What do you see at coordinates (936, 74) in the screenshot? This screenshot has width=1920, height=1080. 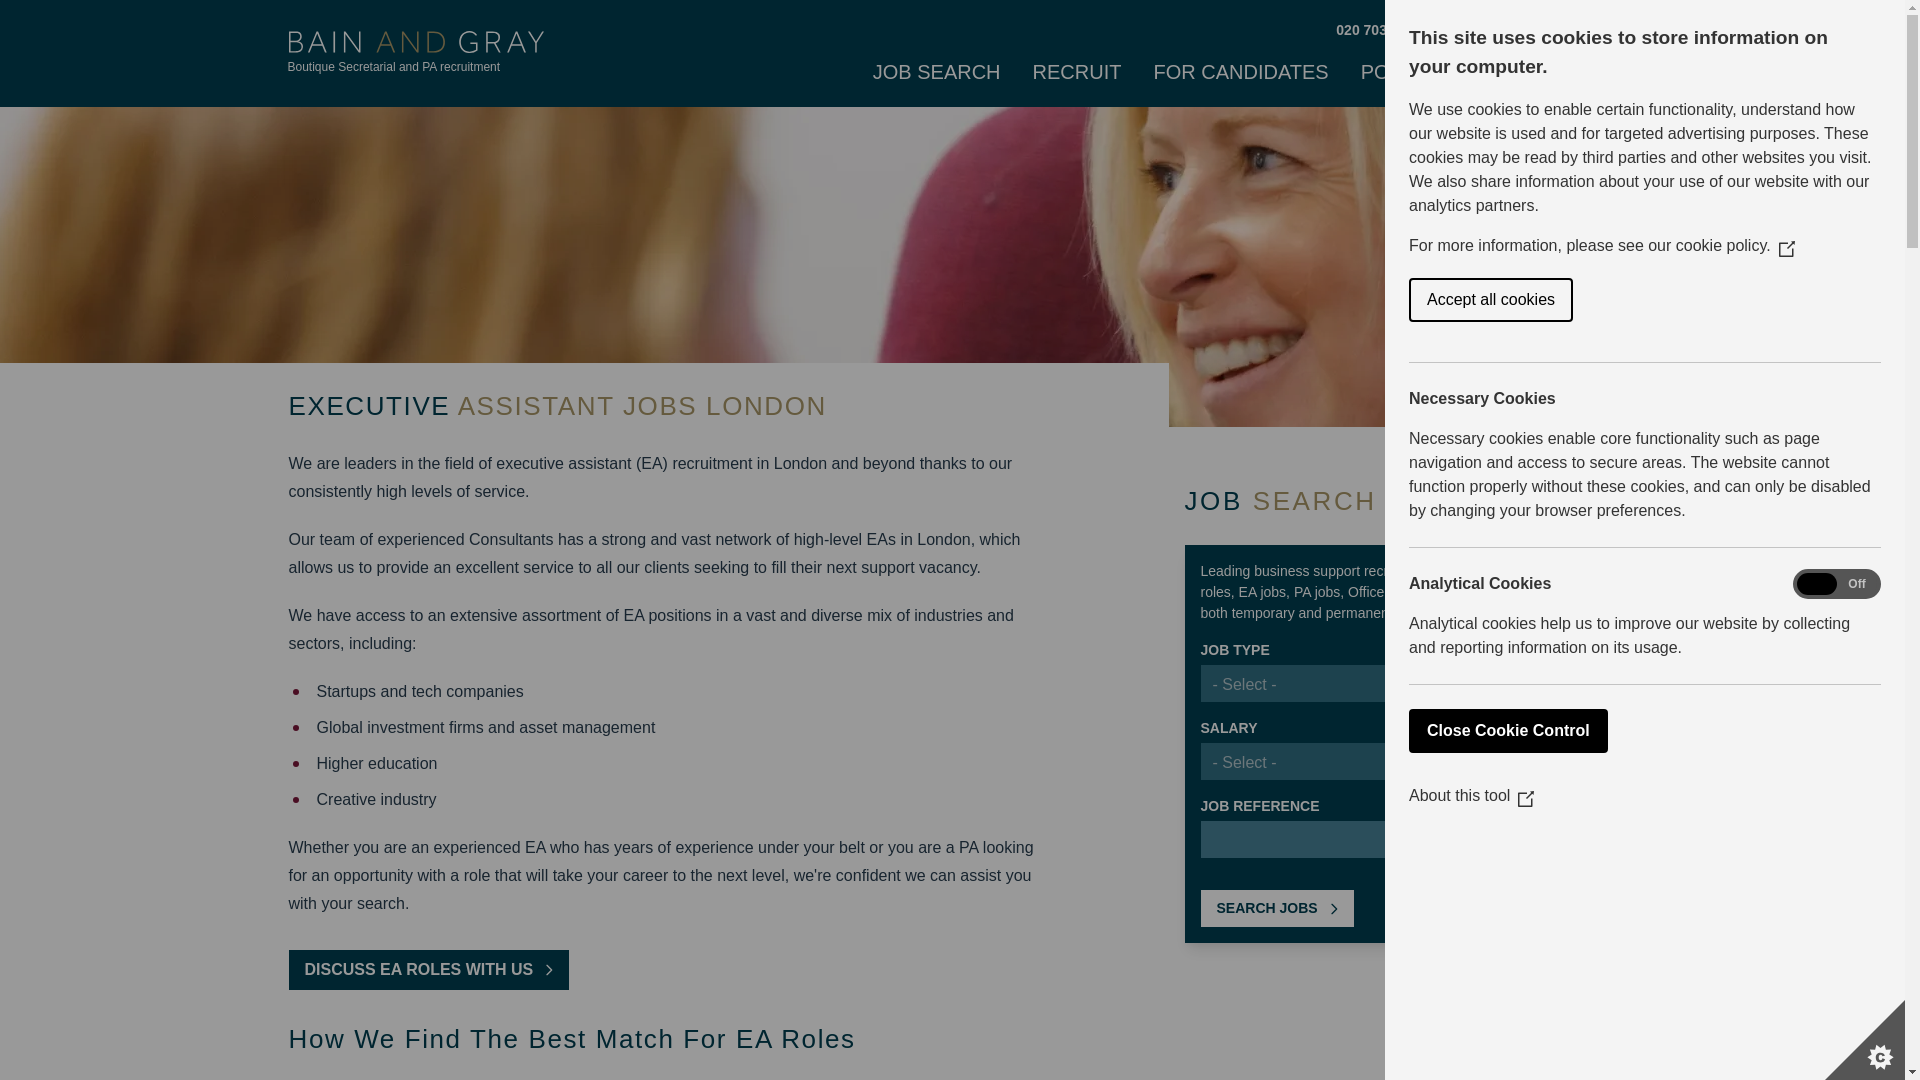 I see `JOB SEARCH` at bounding box center [936, 74].